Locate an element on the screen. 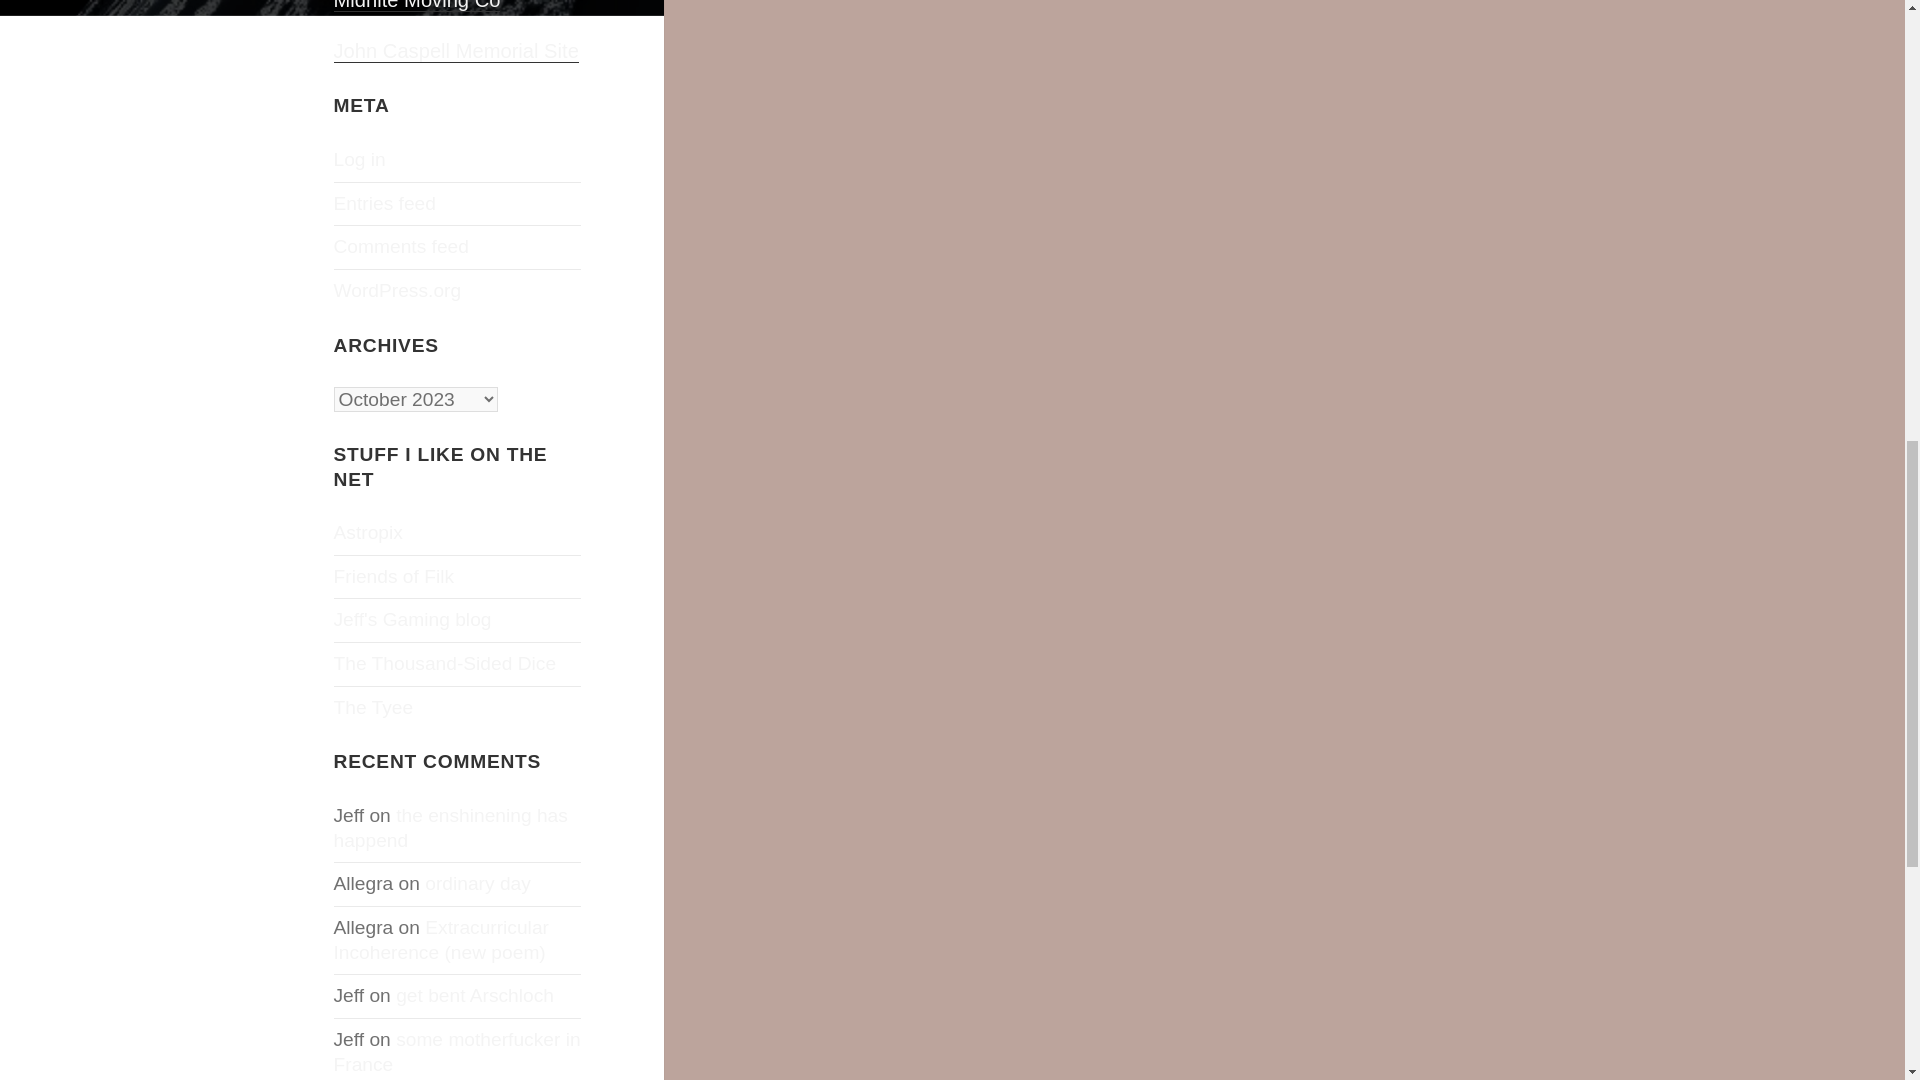 The width and height of the screenshot is (1920, 1080). Astropix is located at coordinates (368, 532).